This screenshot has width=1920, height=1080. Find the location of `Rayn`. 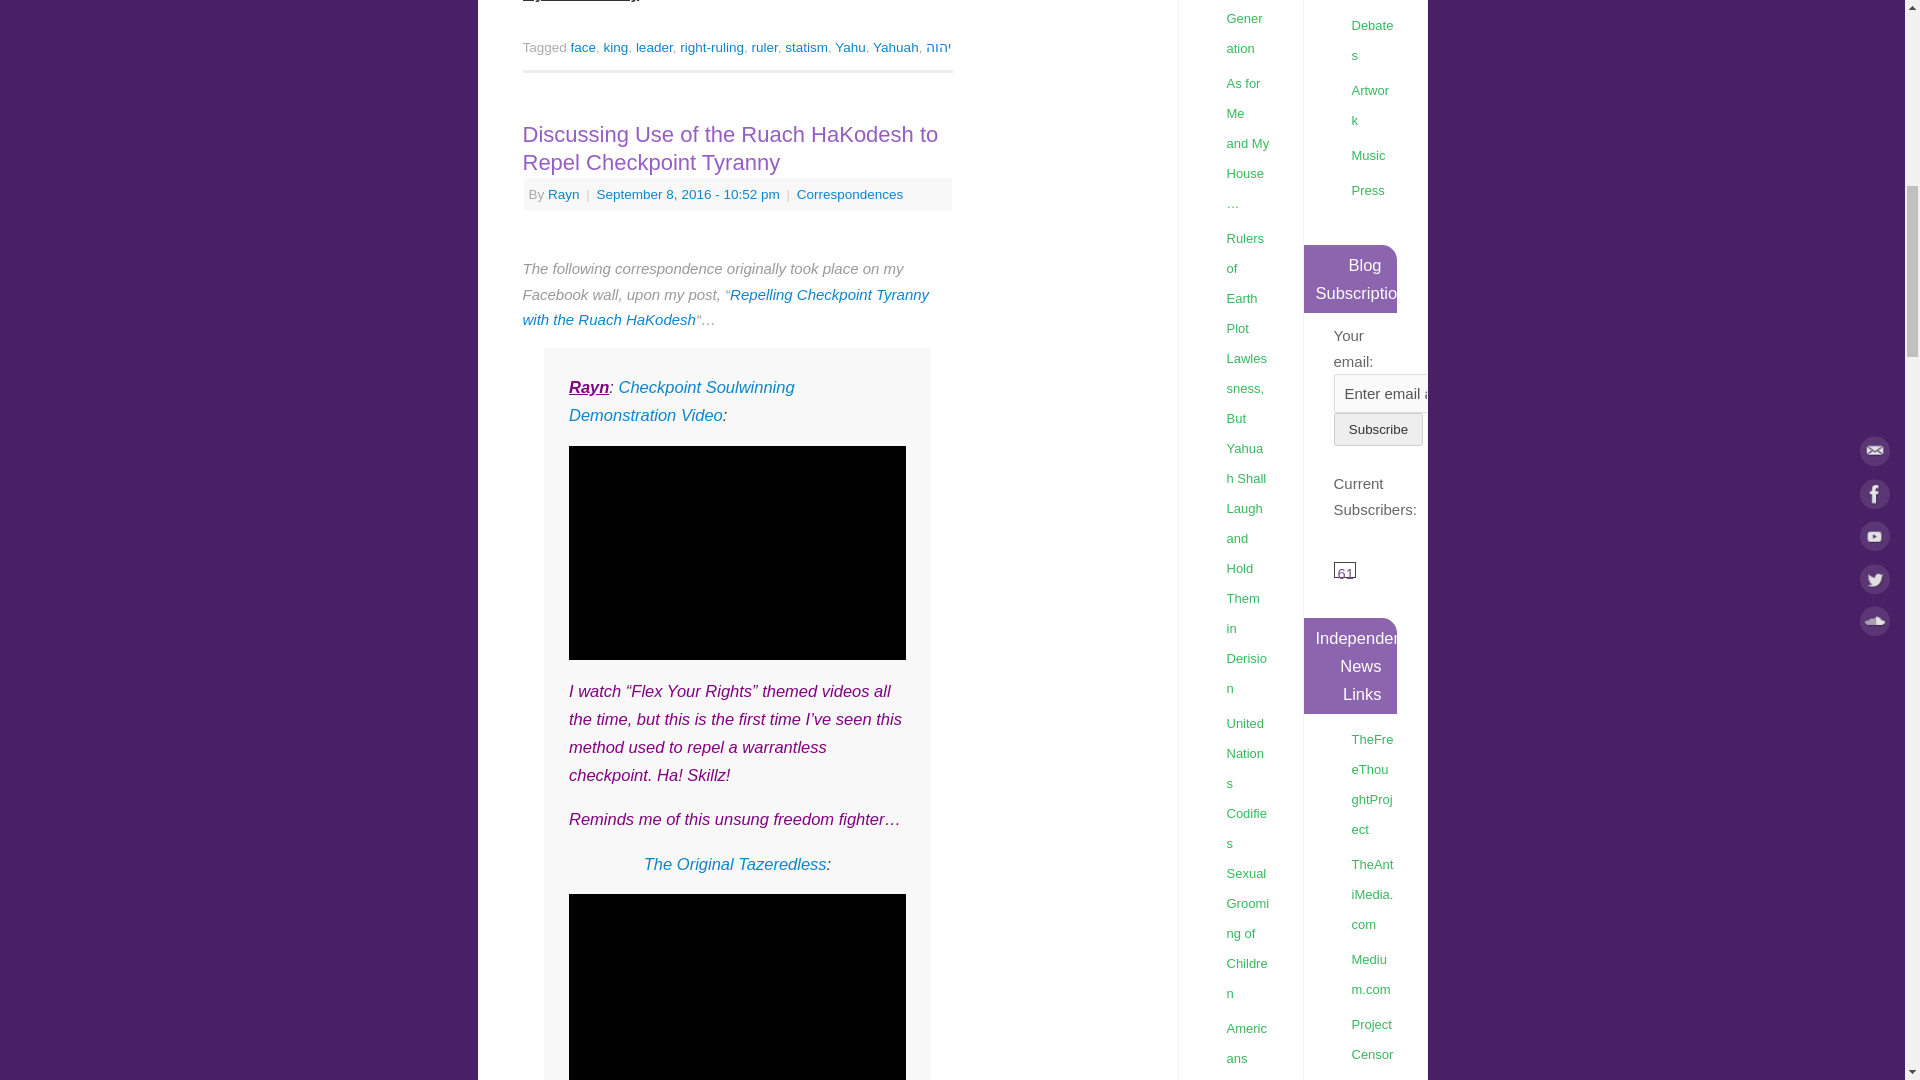

Rayn is located at coordinates (563, 194).